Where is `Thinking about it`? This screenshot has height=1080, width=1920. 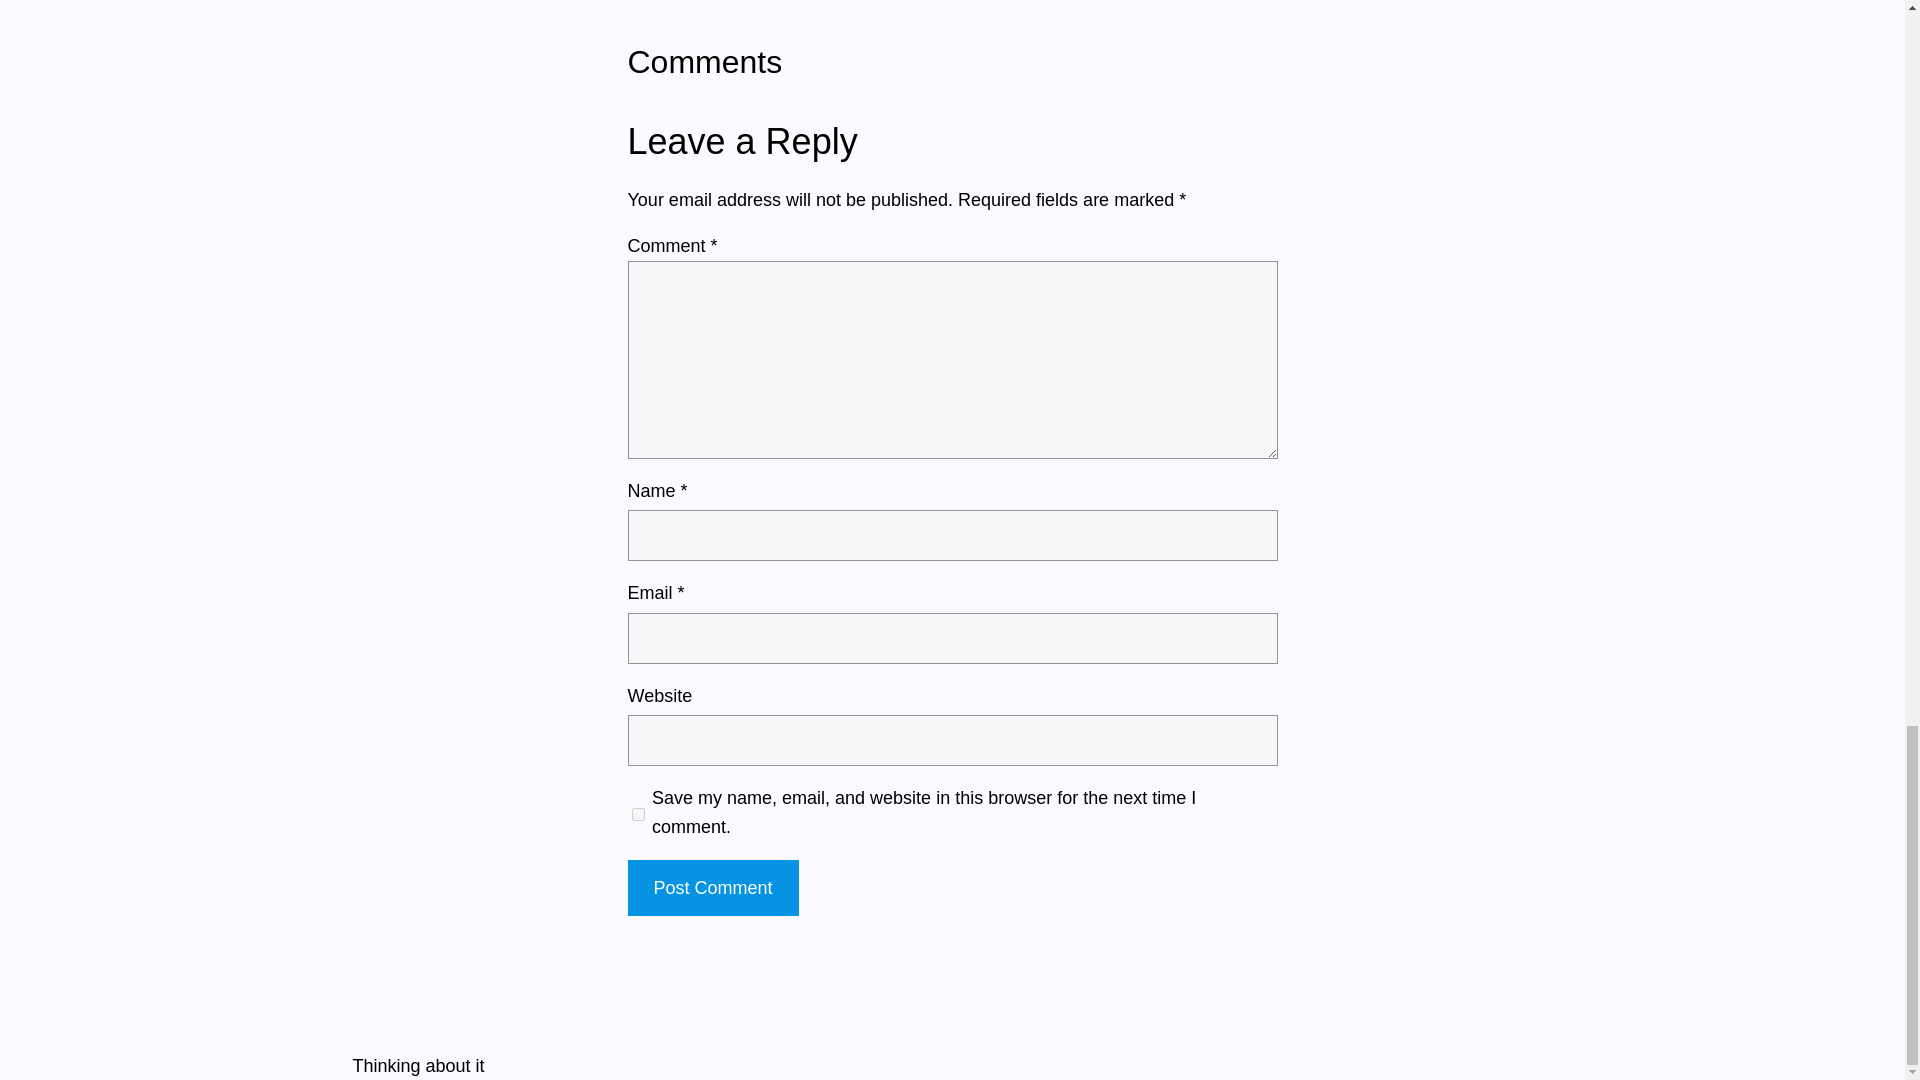 Thinking about it is located at coordinates (417, 1066).